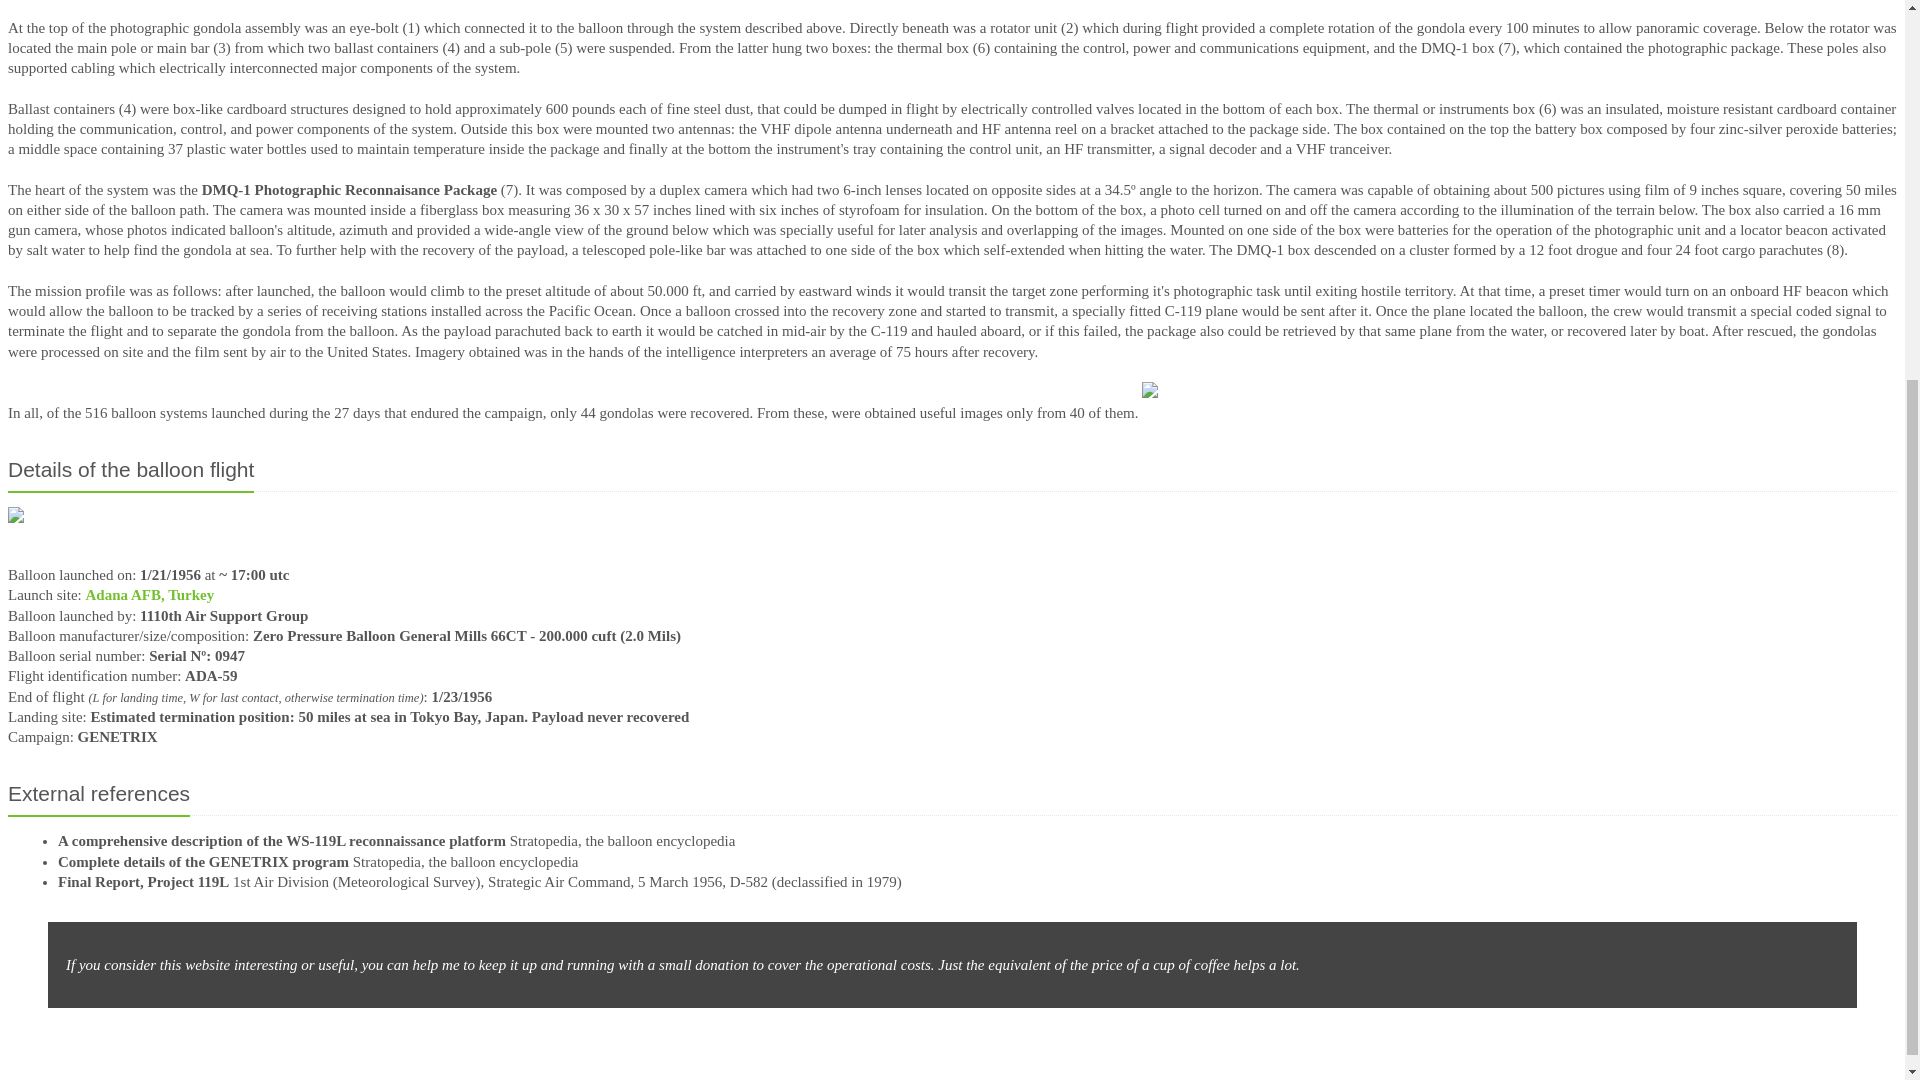 This screenshot has width=1920, height=1080. I want to click on Final Report, Project 119L, so click(142, 881).